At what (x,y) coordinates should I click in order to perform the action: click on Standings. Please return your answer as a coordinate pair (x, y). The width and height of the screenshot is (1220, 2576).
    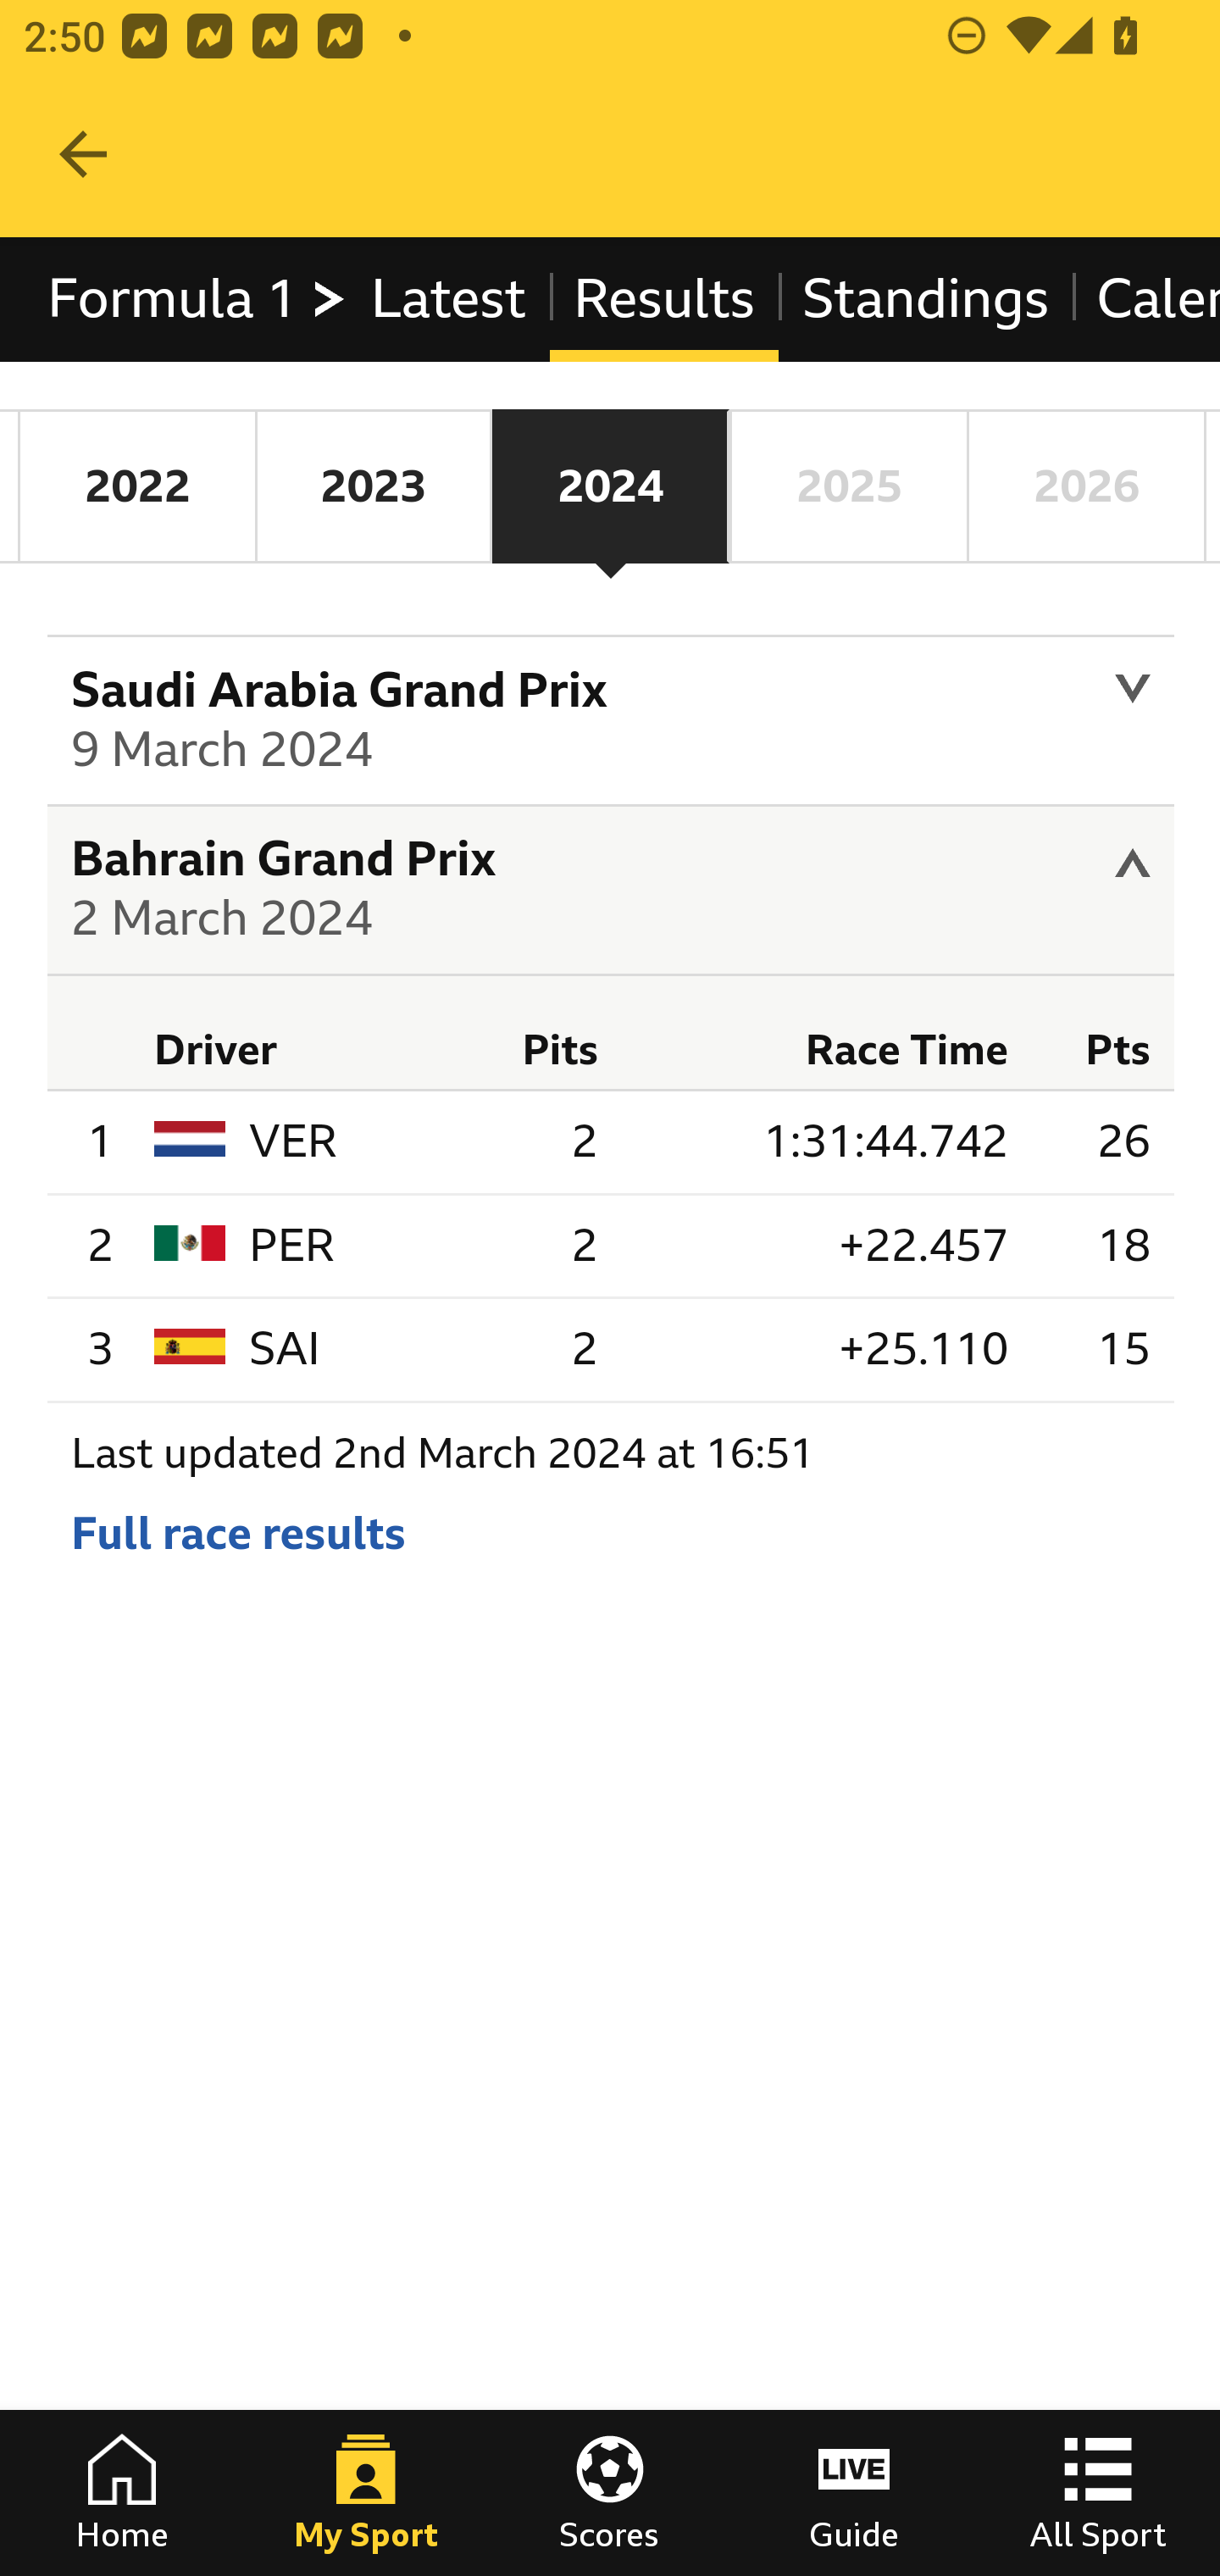
    Looking at the image, I should click on (927, 298).